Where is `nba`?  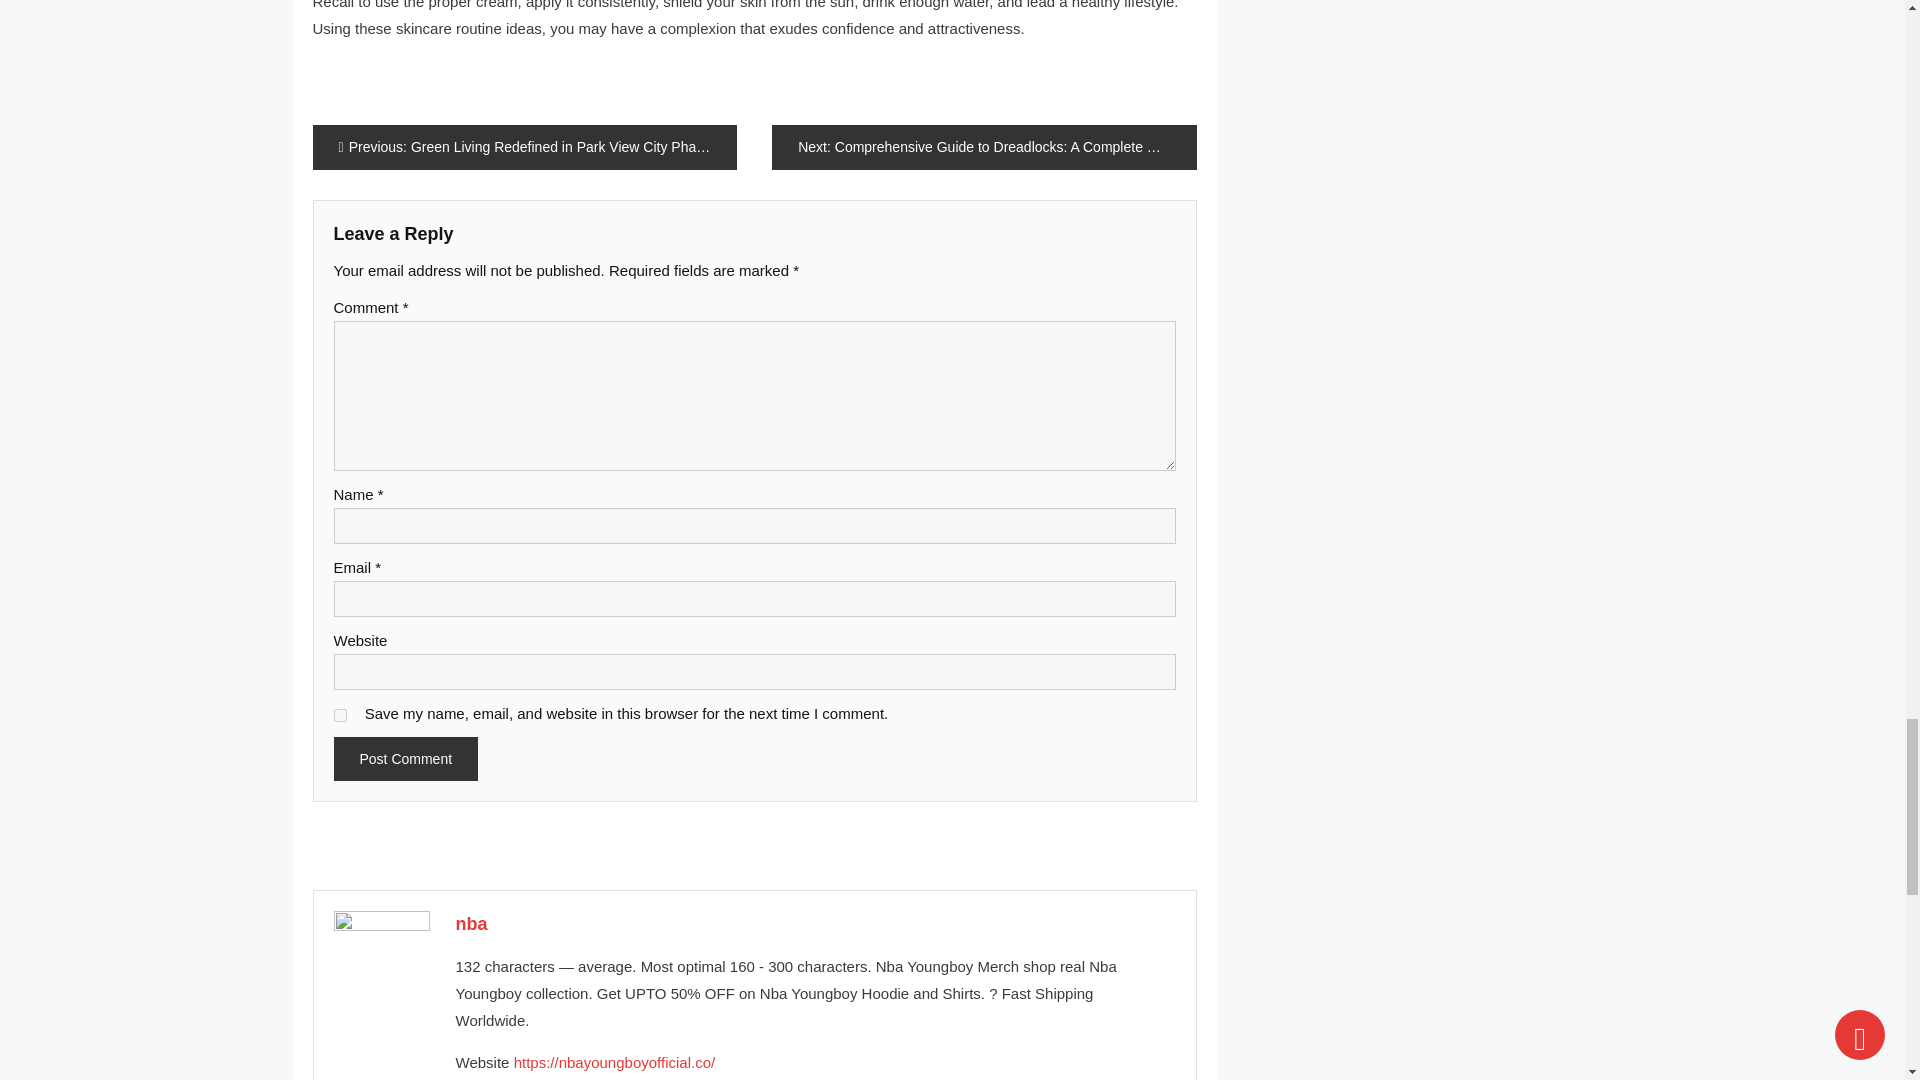
nba is located at coordinates (472, 924).